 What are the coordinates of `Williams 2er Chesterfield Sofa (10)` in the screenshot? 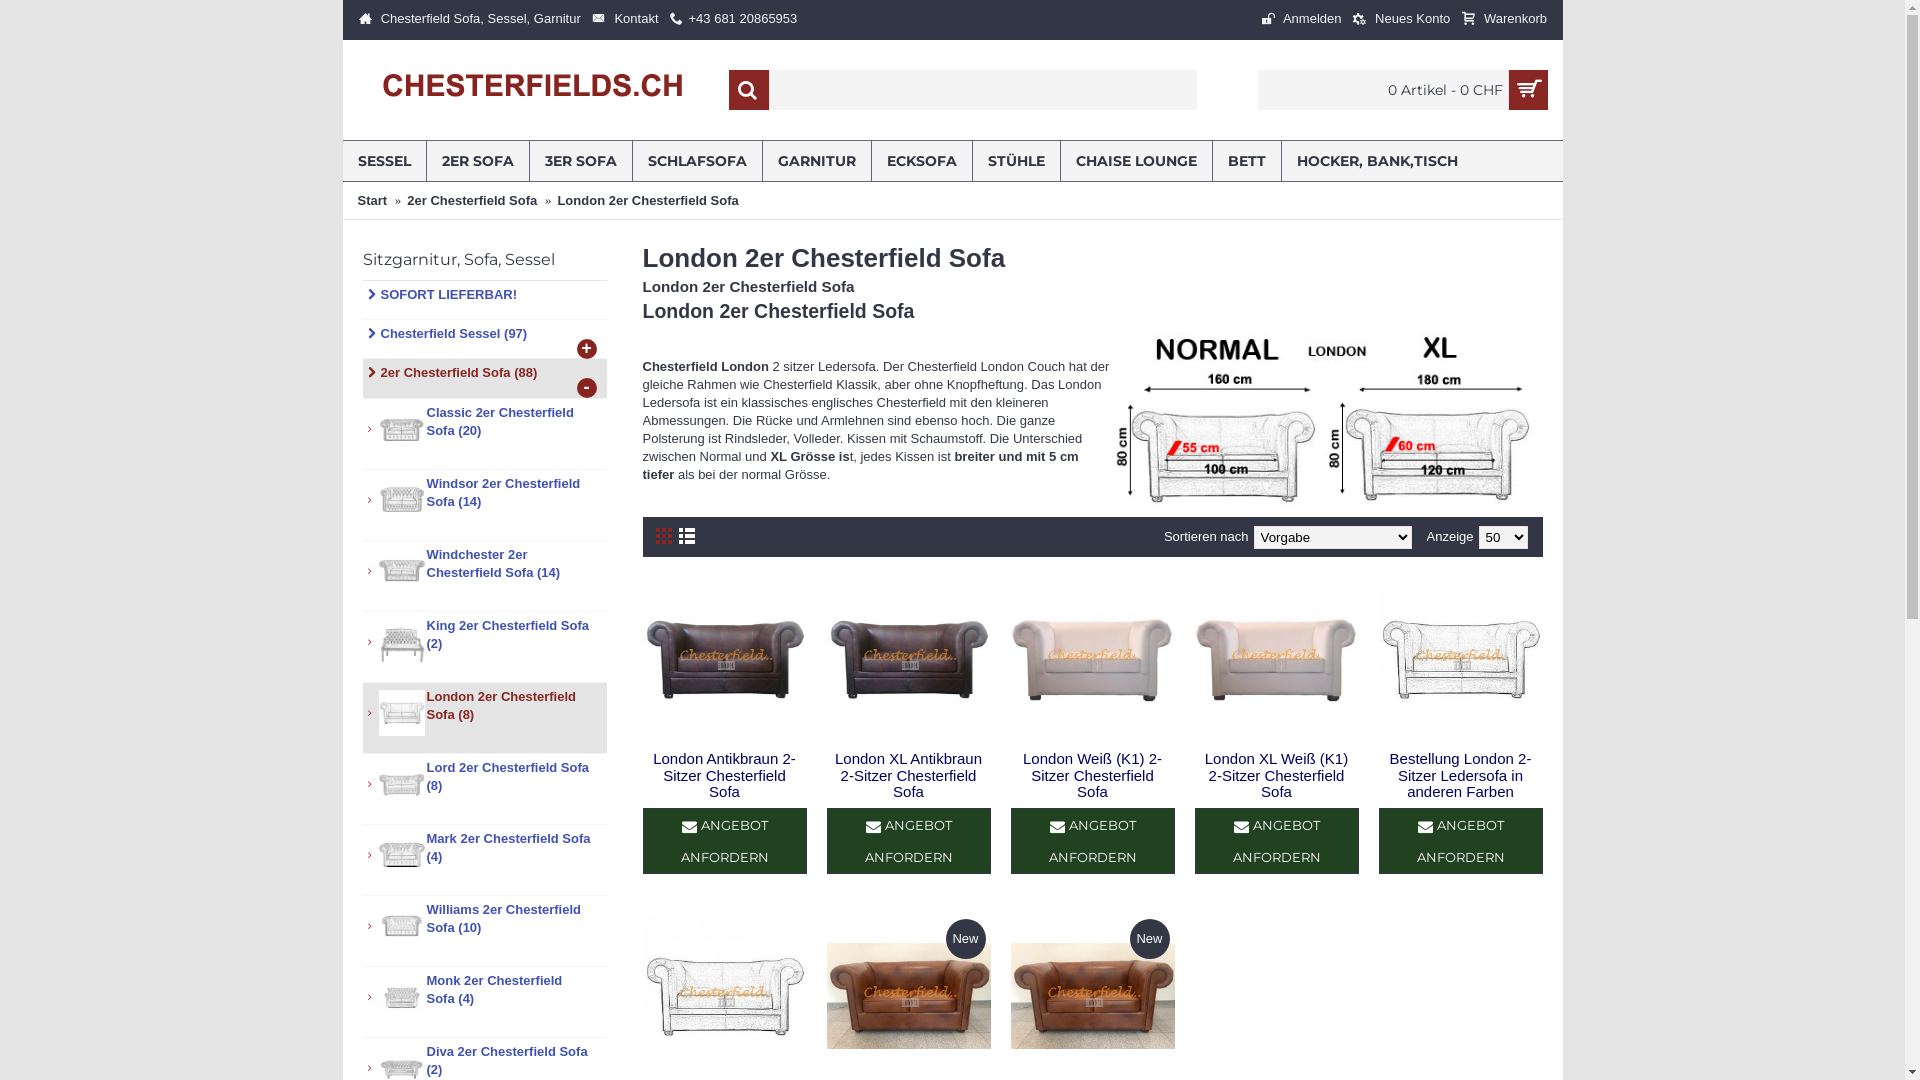 It's located at (484, 932).